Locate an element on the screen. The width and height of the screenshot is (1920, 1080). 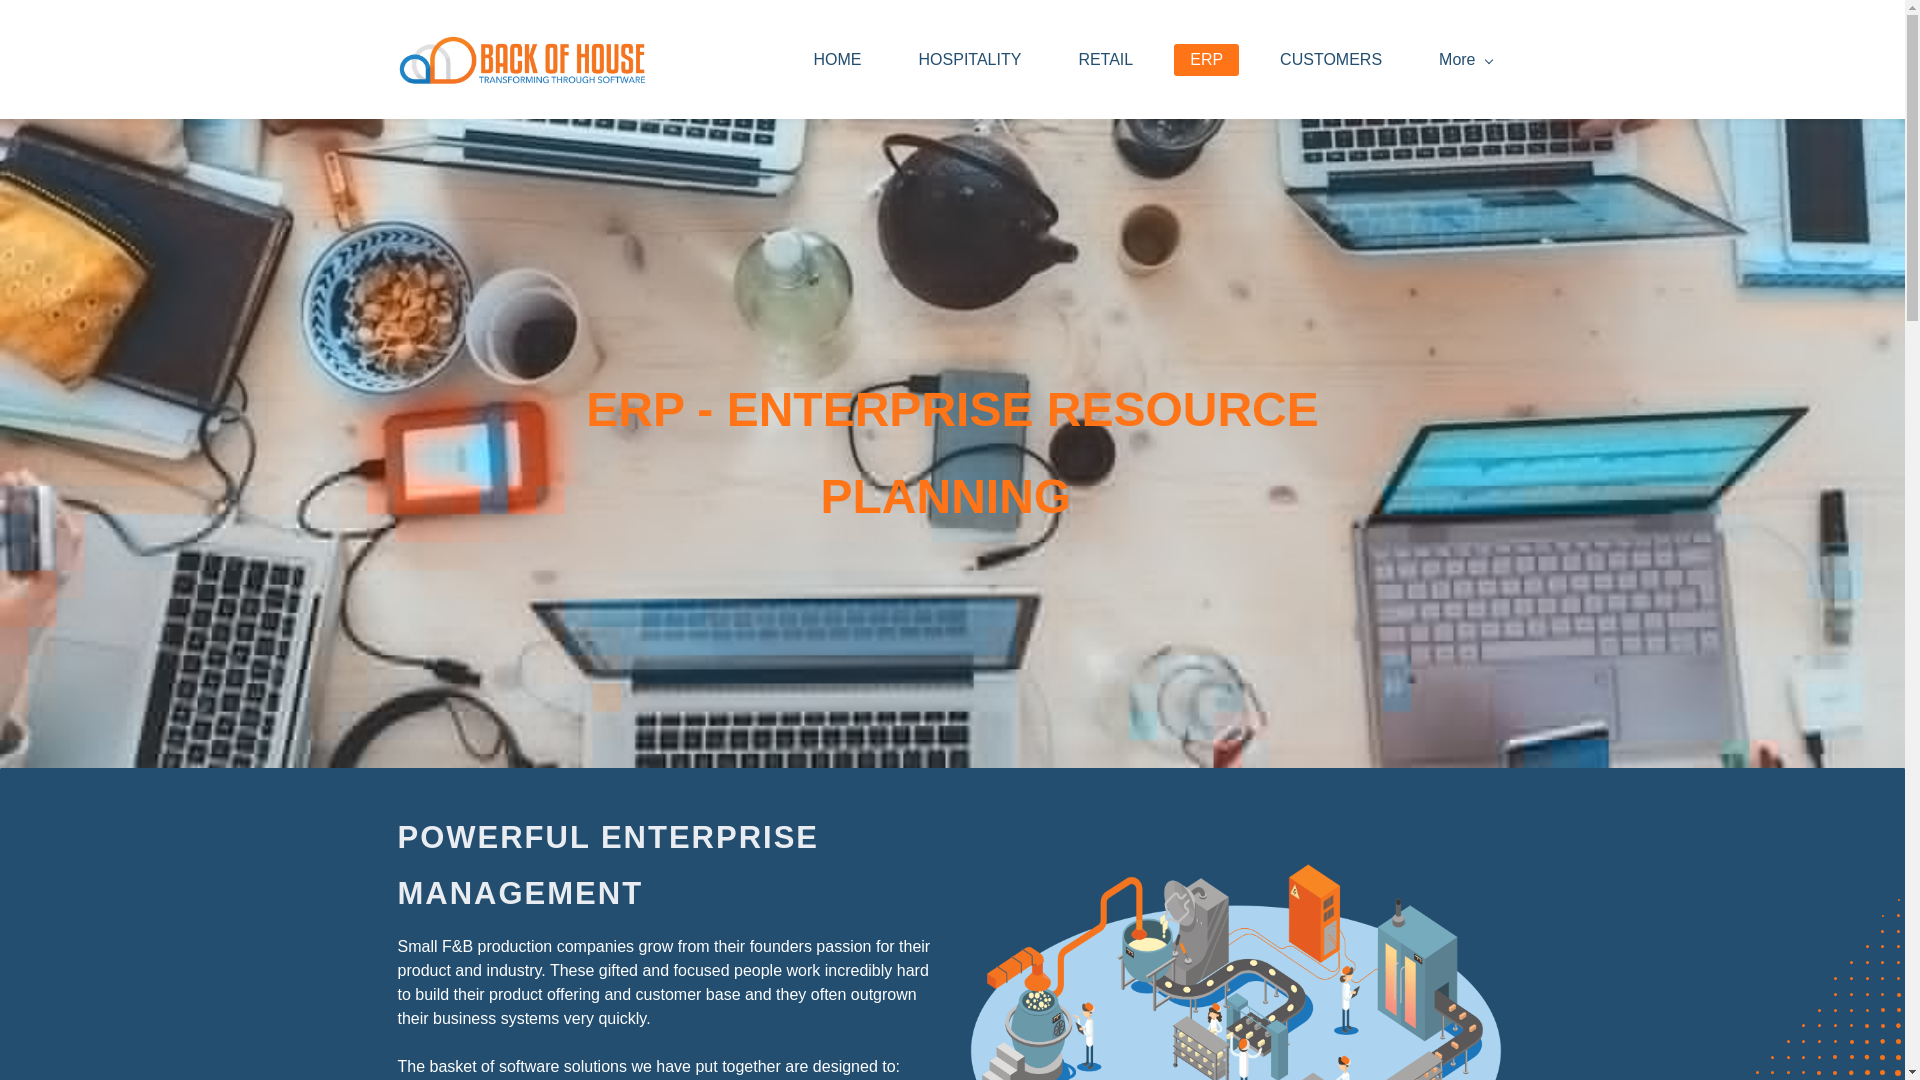
ERP is located at coordinates (1206, 60).